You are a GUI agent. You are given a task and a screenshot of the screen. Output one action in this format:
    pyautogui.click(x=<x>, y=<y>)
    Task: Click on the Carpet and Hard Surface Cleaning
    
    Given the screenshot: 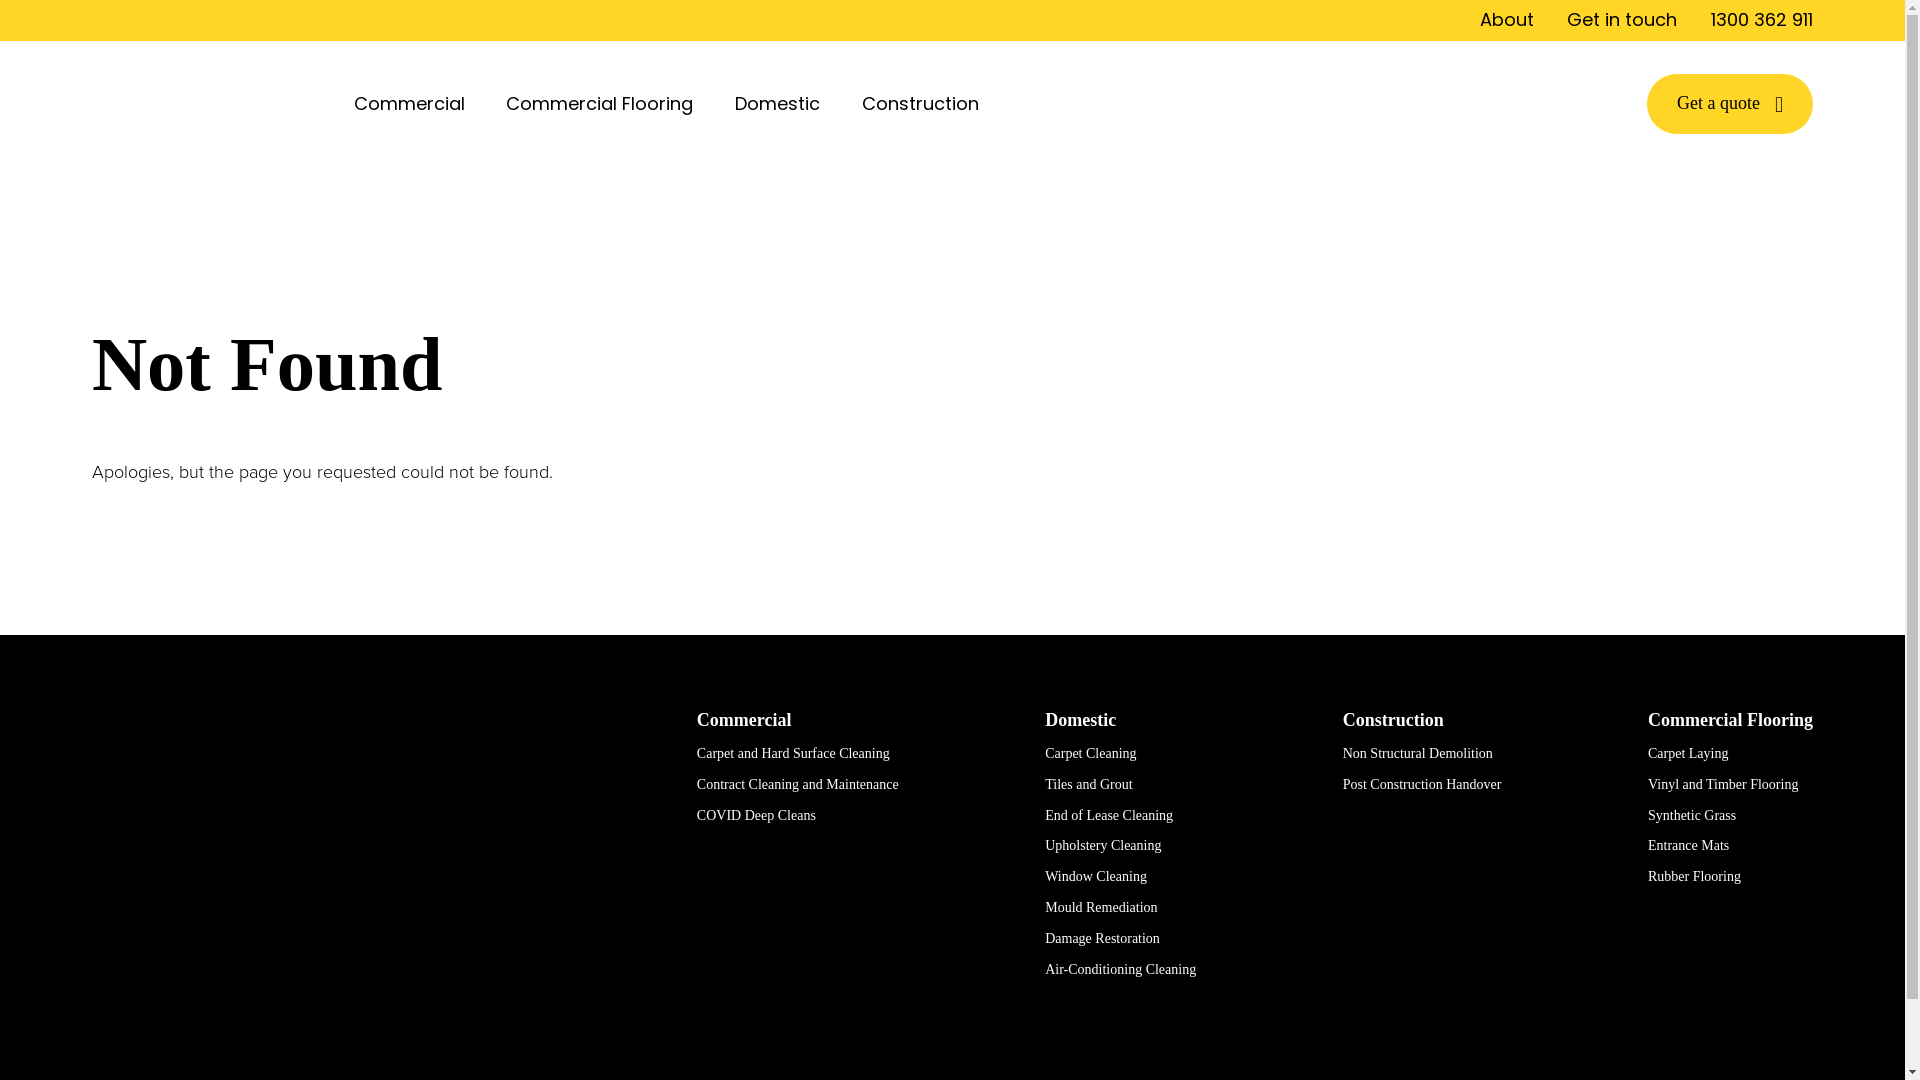 What is the action you would take?
    pyautogui.click(x=794, y=754)
    